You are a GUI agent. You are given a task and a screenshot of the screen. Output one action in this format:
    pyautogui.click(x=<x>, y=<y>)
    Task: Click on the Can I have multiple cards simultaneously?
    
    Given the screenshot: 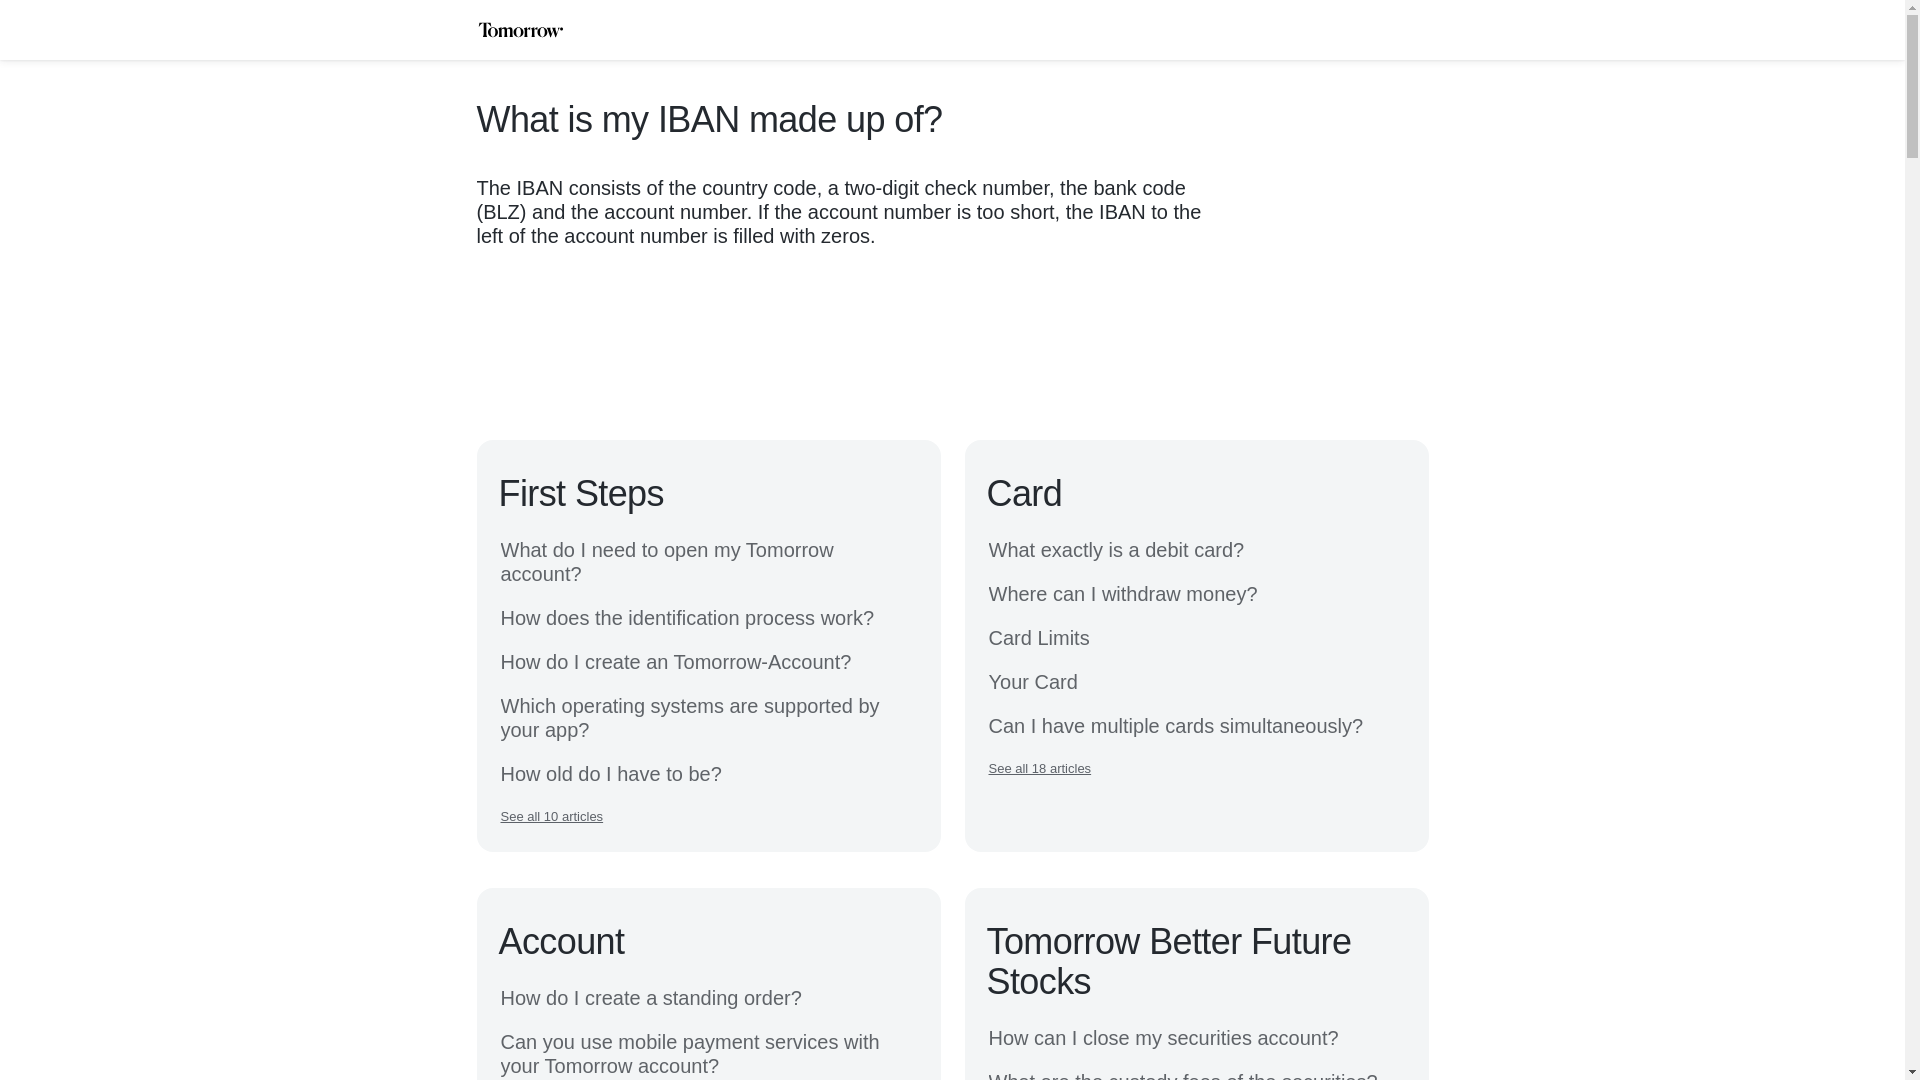 What is the action you would take?
    pyautogui.click(x=1176, y=725)
    